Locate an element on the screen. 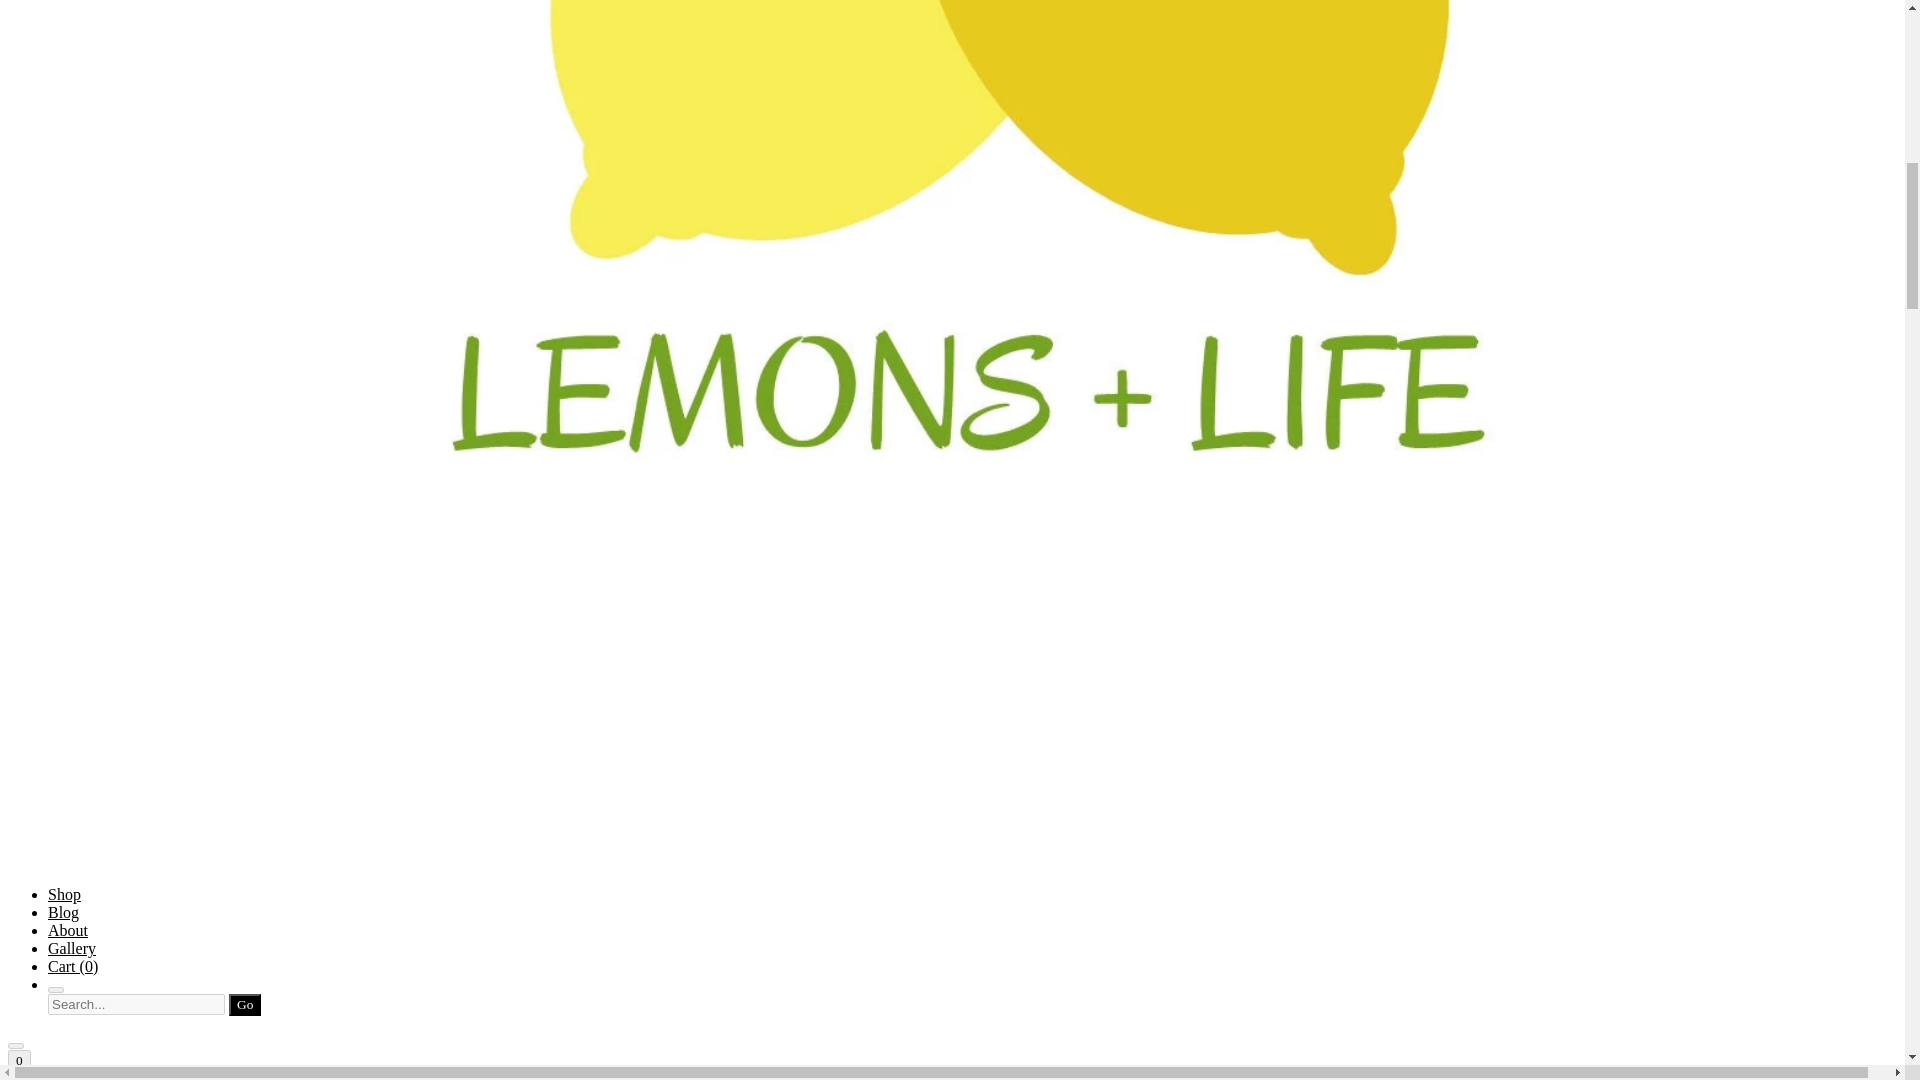 The height and width of the screenshot is (1080, 1920). 0 is located at coordinates (18, 1060).